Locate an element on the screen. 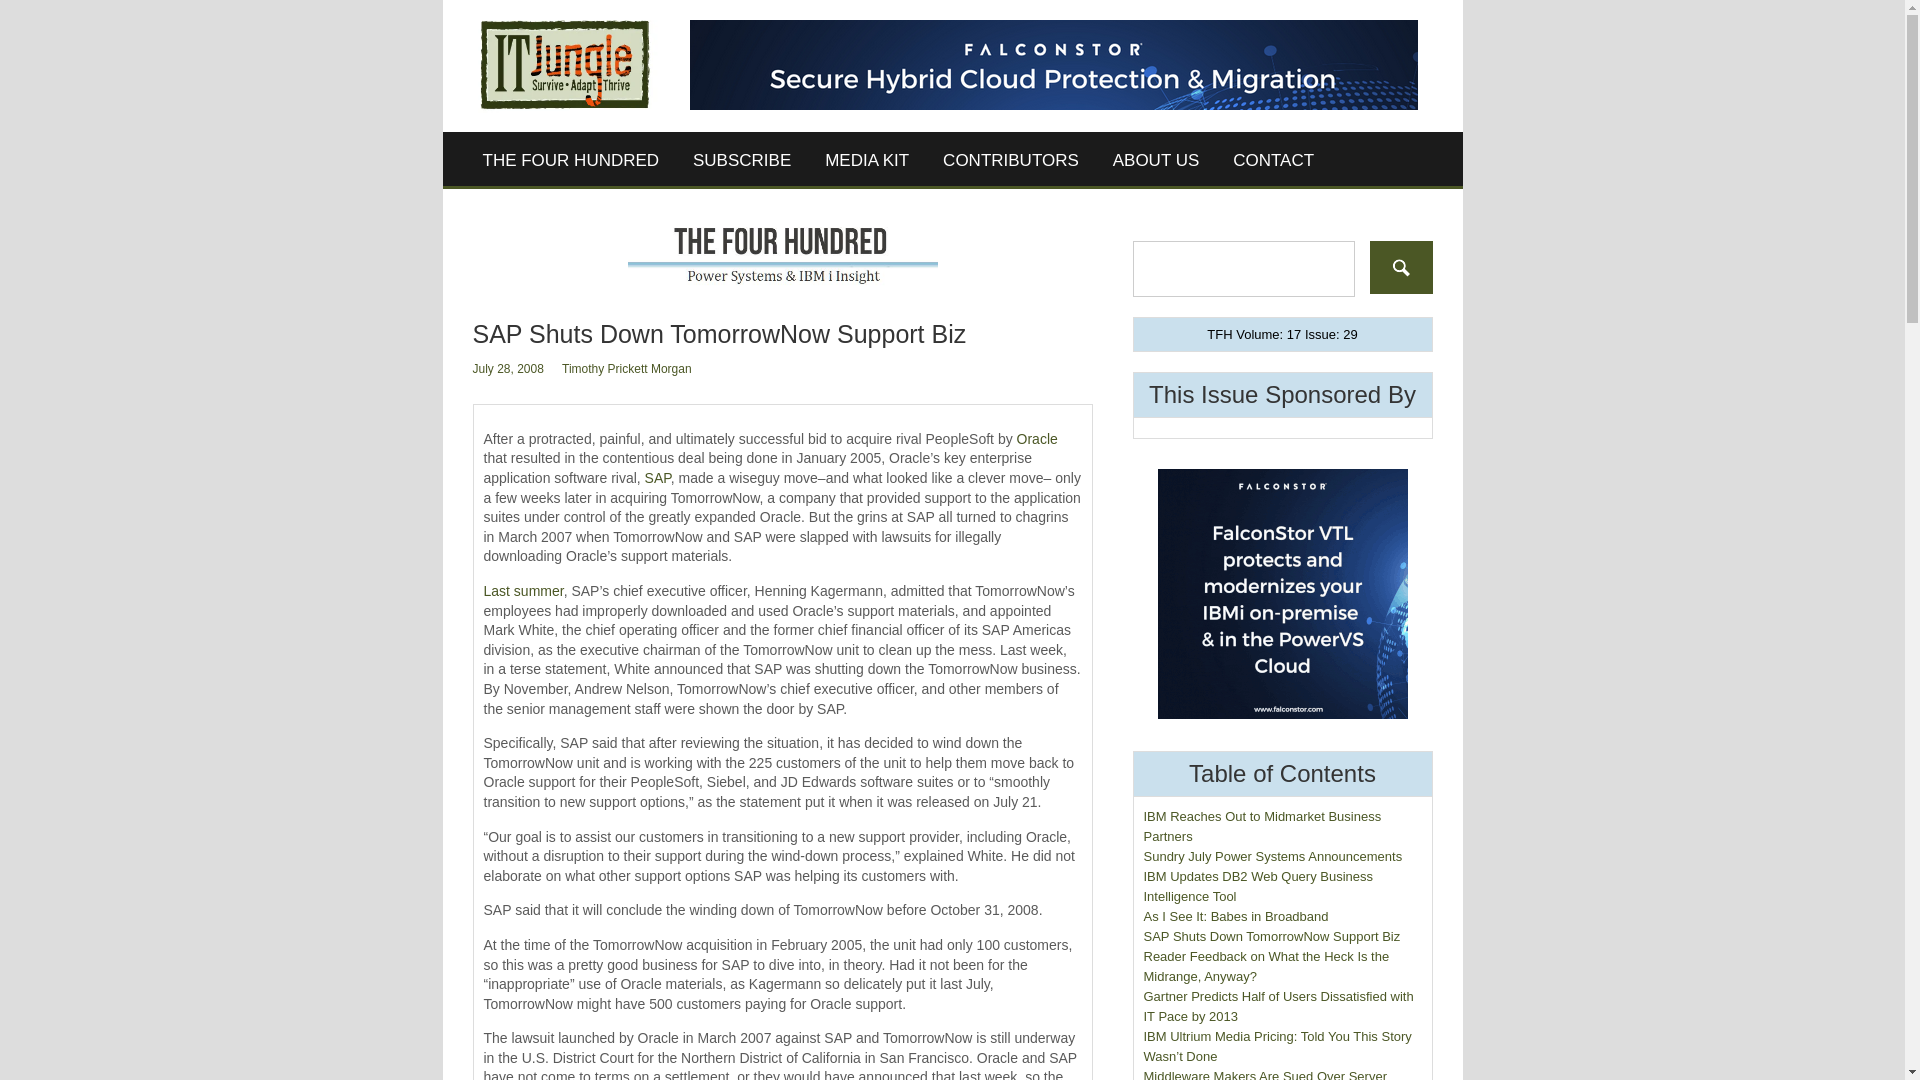 The height and width of the screenshot is (1080, 1920). THE FOUR HUNDRED is located at coordinates (572, 160).